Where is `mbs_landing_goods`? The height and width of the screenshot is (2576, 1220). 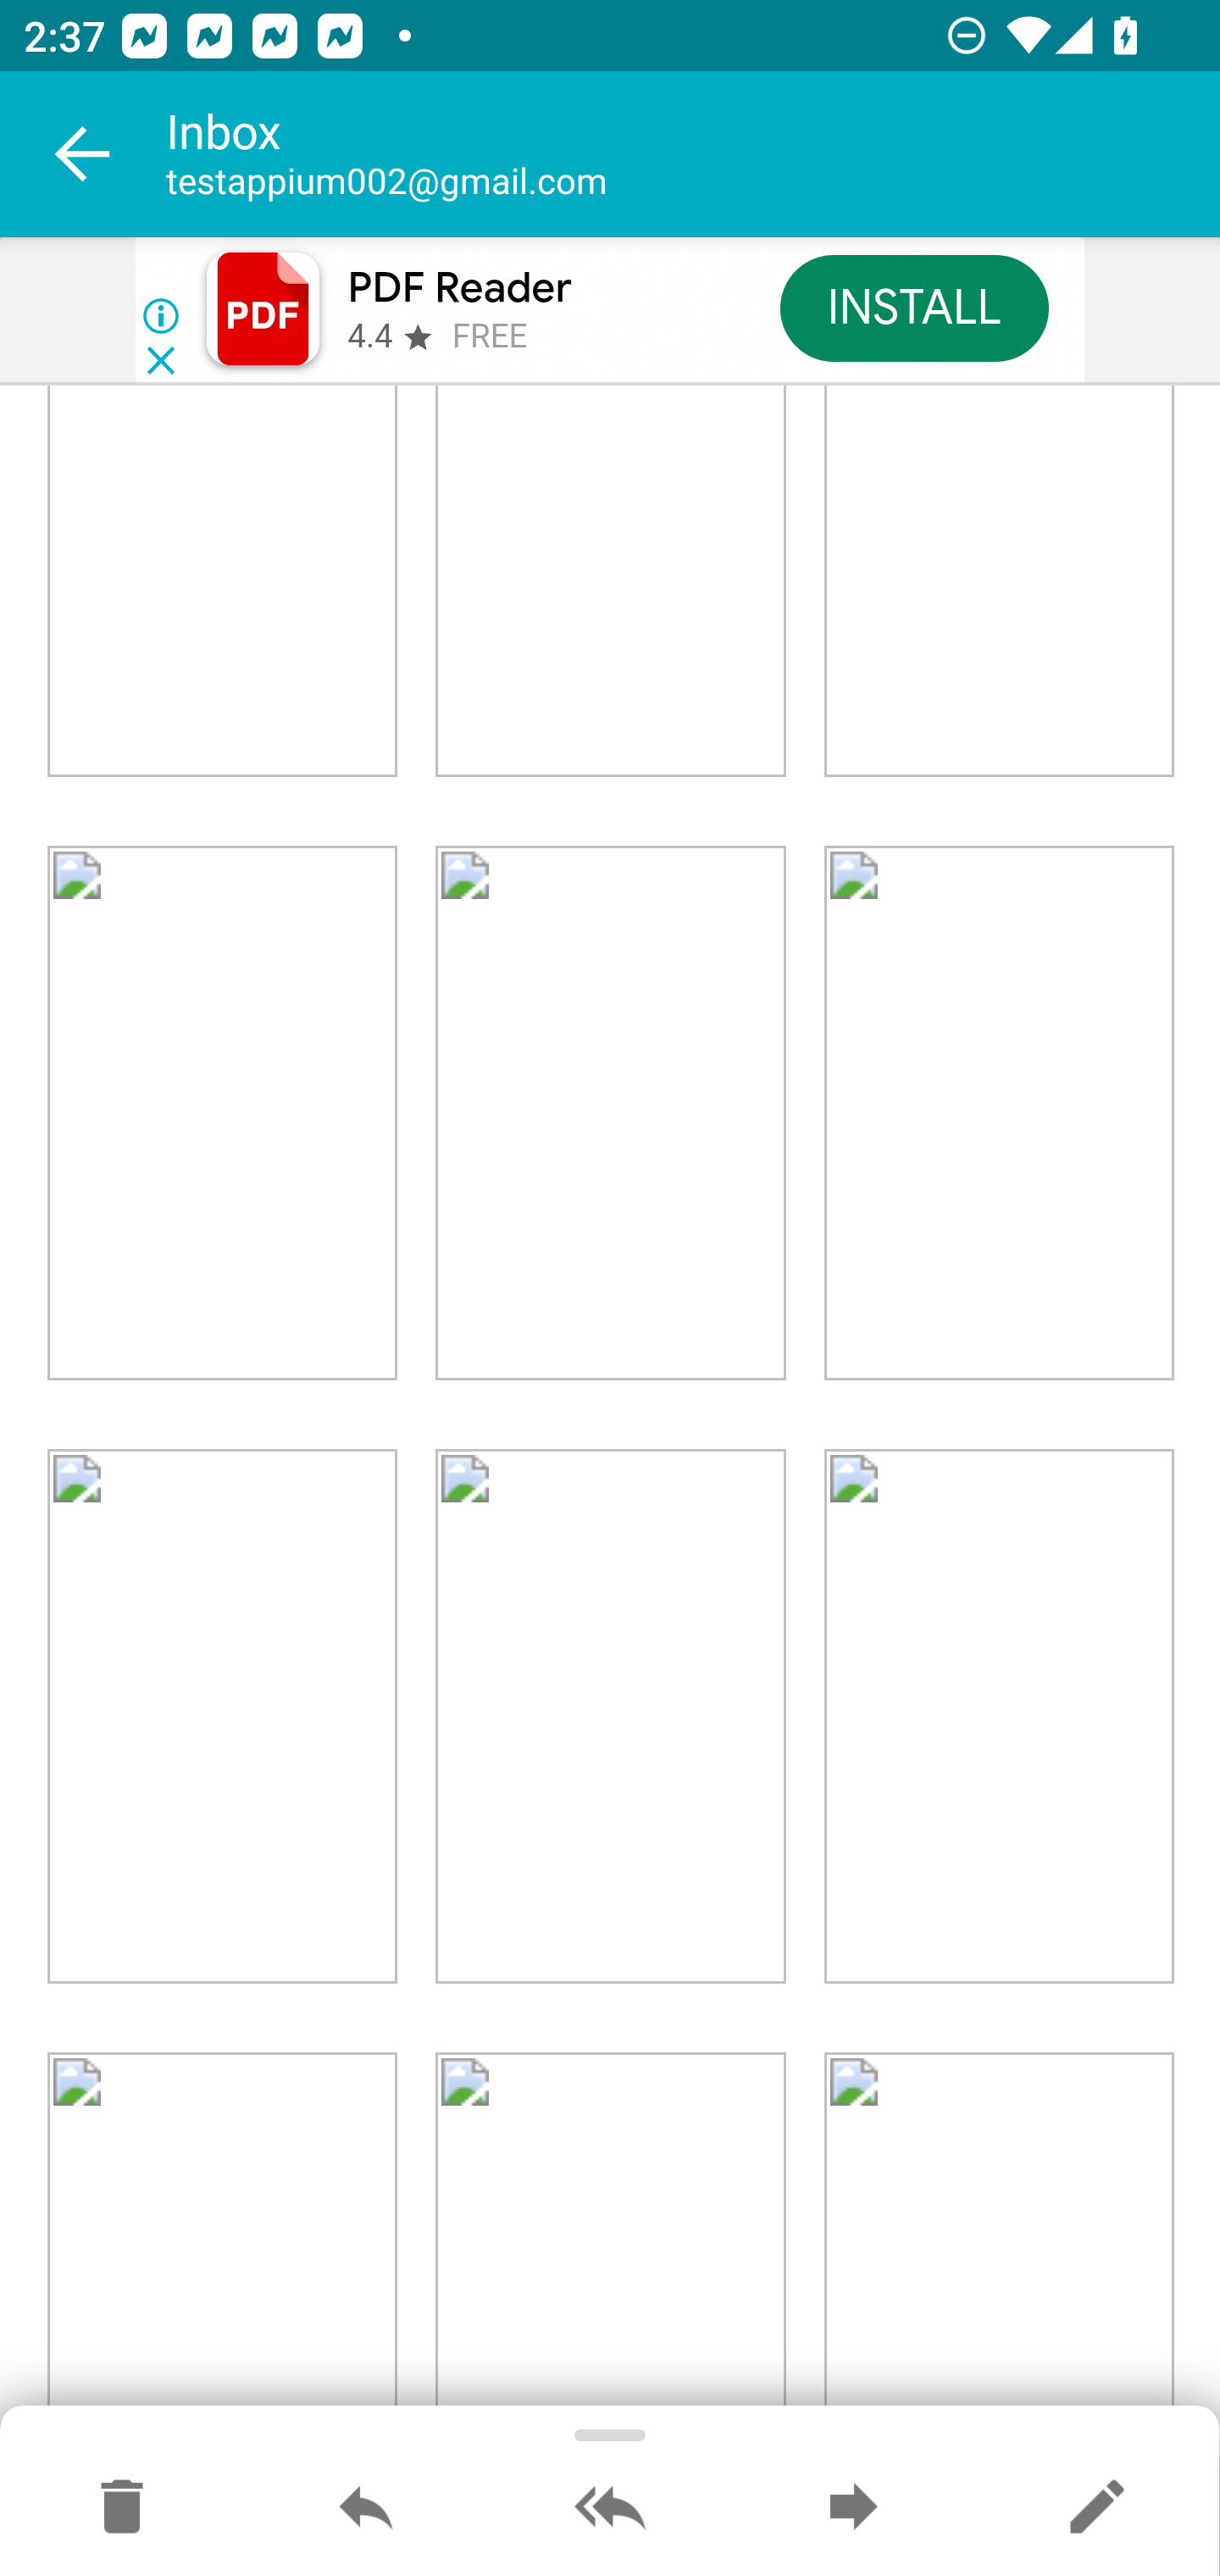
mbs_landing_goods is located at coordinates (224, 1115).